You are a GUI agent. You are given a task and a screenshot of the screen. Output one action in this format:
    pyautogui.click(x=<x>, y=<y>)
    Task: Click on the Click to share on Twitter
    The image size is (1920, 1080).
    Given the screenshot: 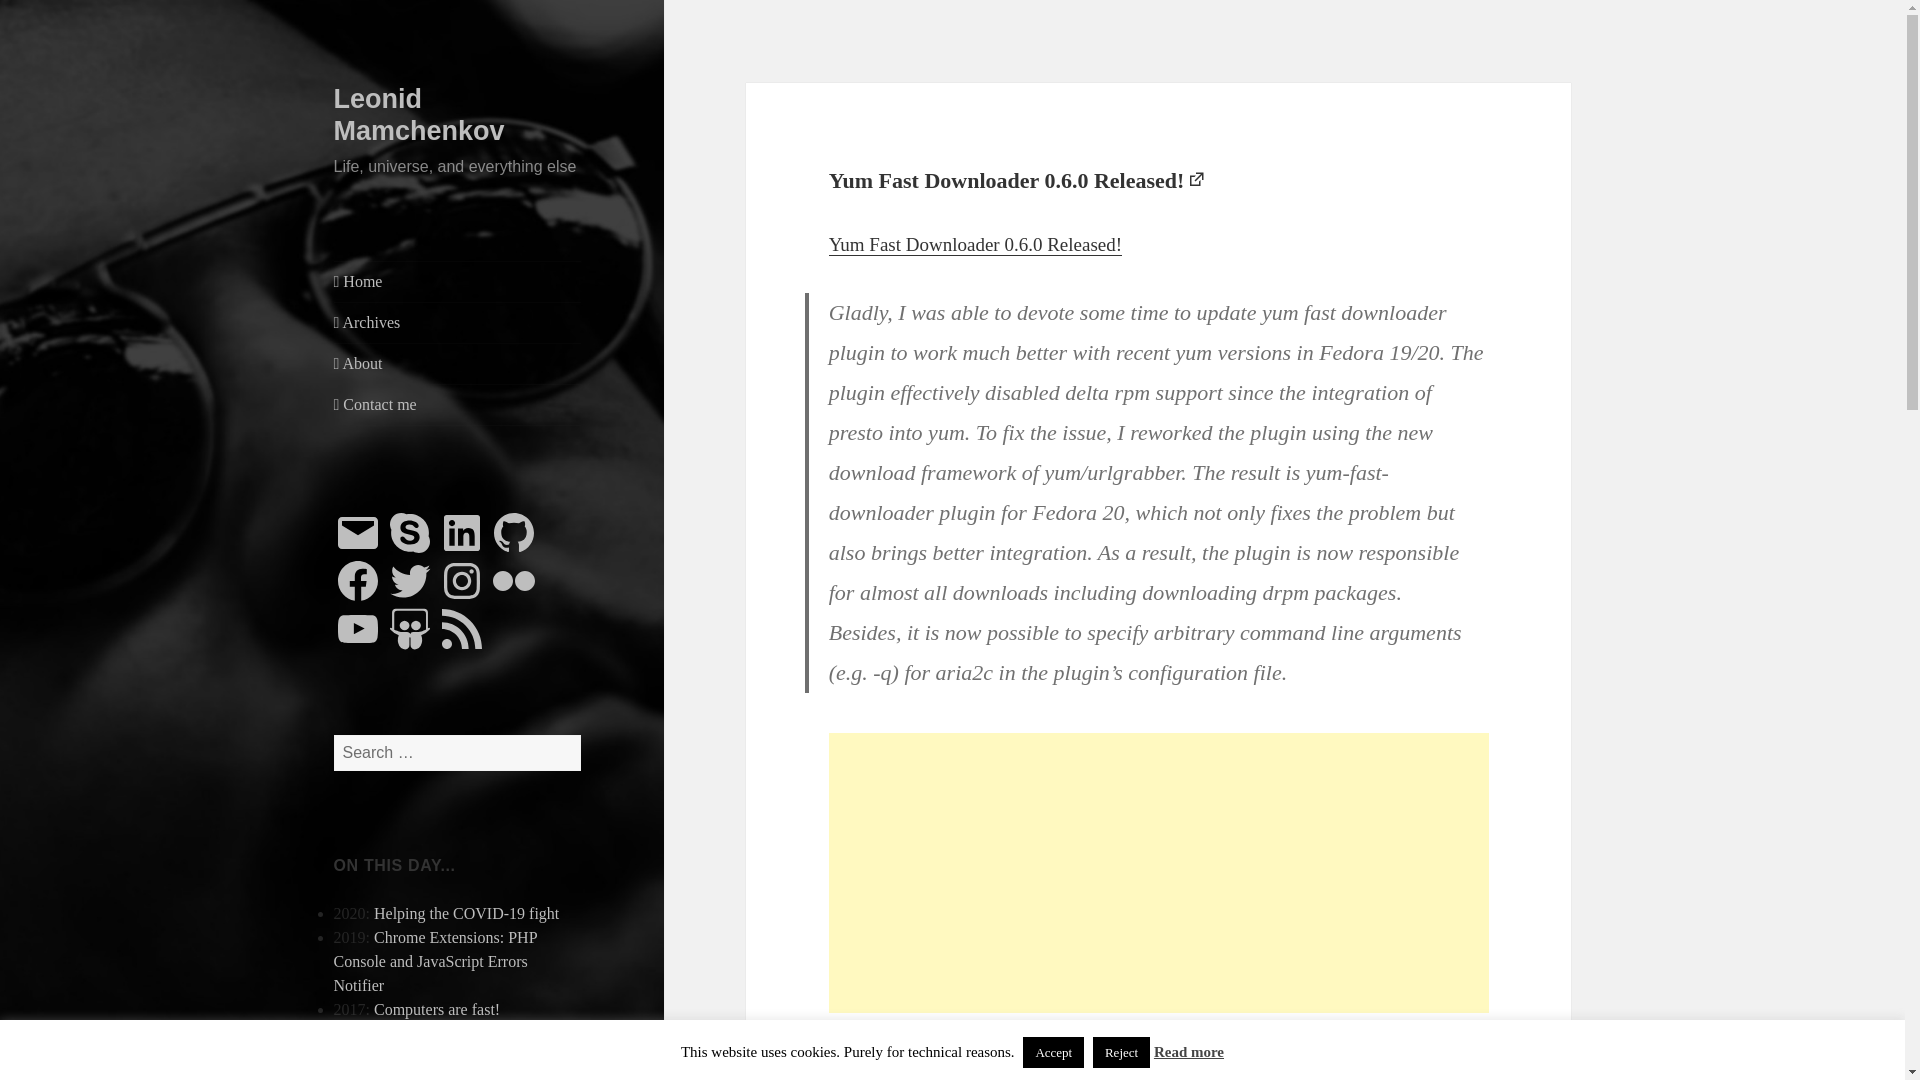 What is the action you would take?
    pyautogui.click(x=844, y=1077)
    